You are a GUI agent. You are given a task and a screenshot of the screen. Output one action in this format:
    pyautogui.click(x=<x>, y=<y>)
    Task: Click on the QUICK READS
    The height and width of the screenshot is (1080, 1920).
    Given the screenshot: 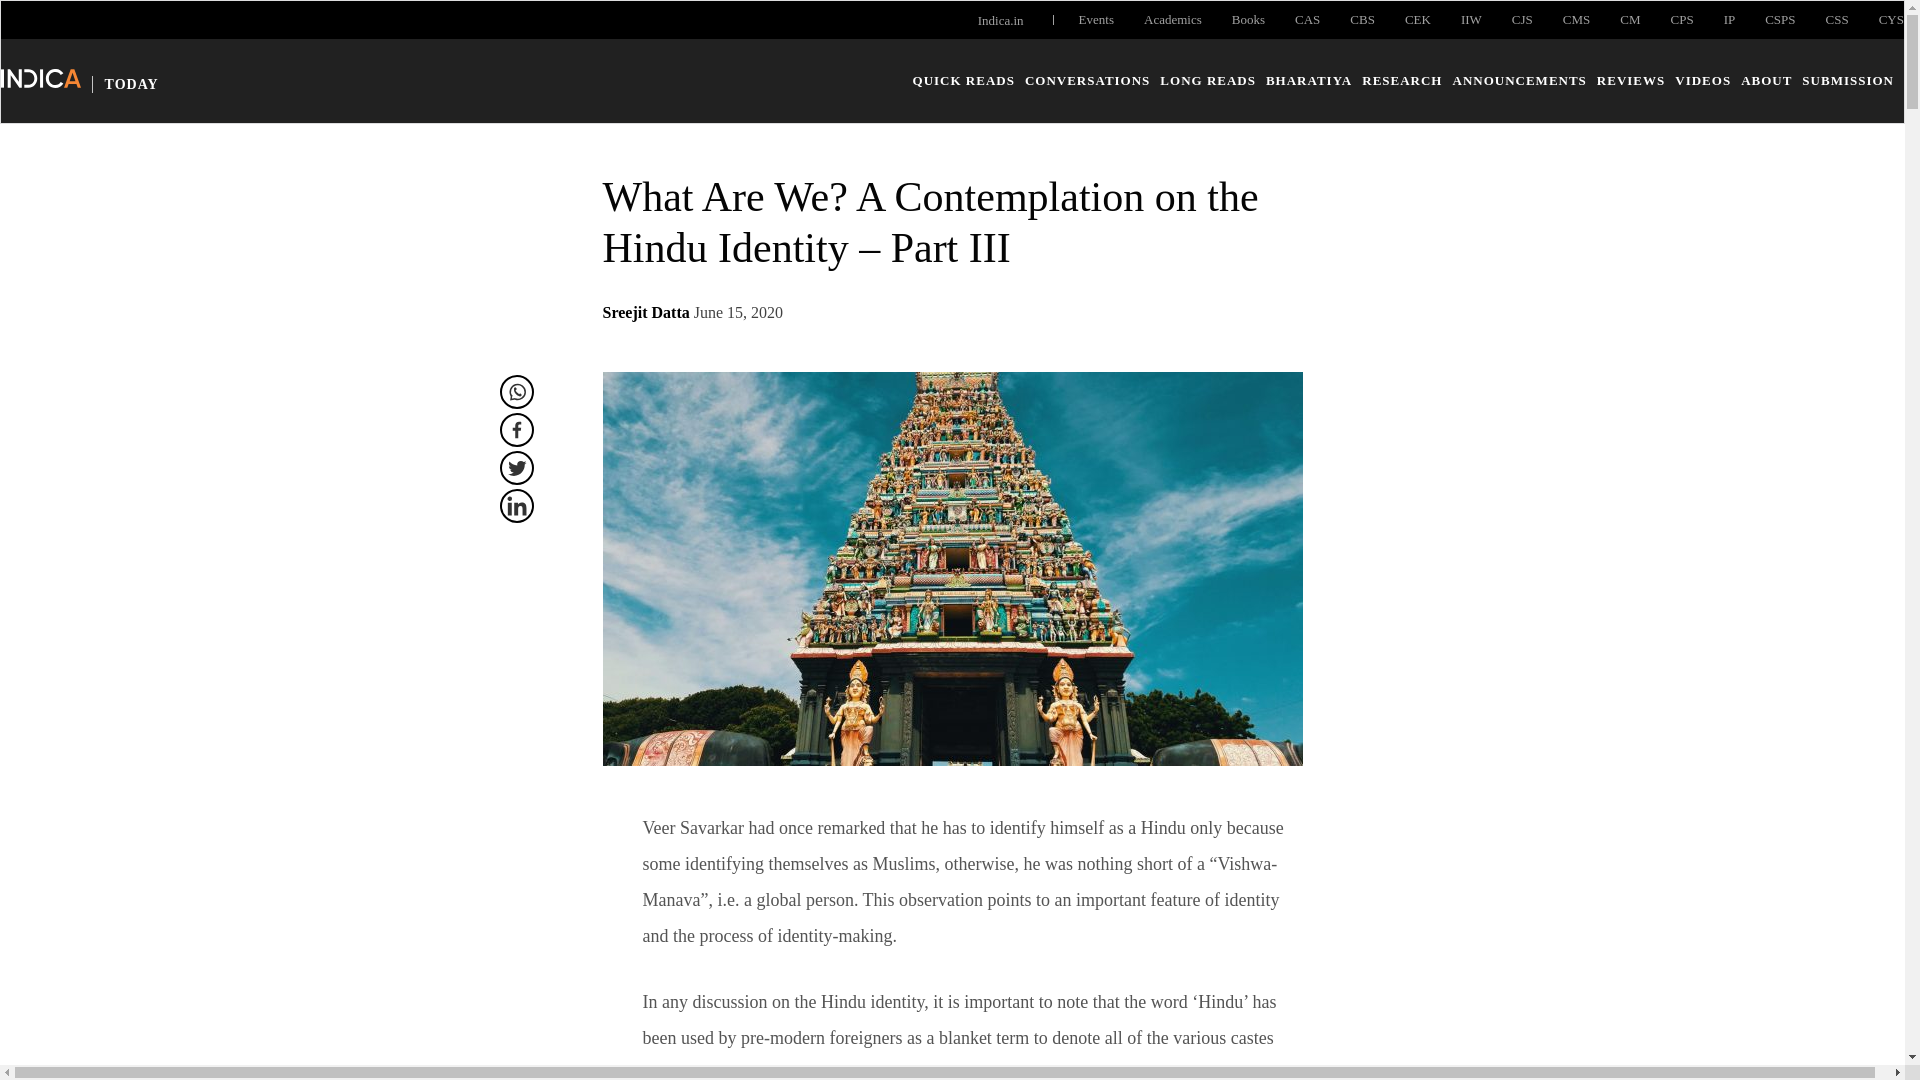 What is the action you would take?
    pyautogui.click(x=964, y=80)
    